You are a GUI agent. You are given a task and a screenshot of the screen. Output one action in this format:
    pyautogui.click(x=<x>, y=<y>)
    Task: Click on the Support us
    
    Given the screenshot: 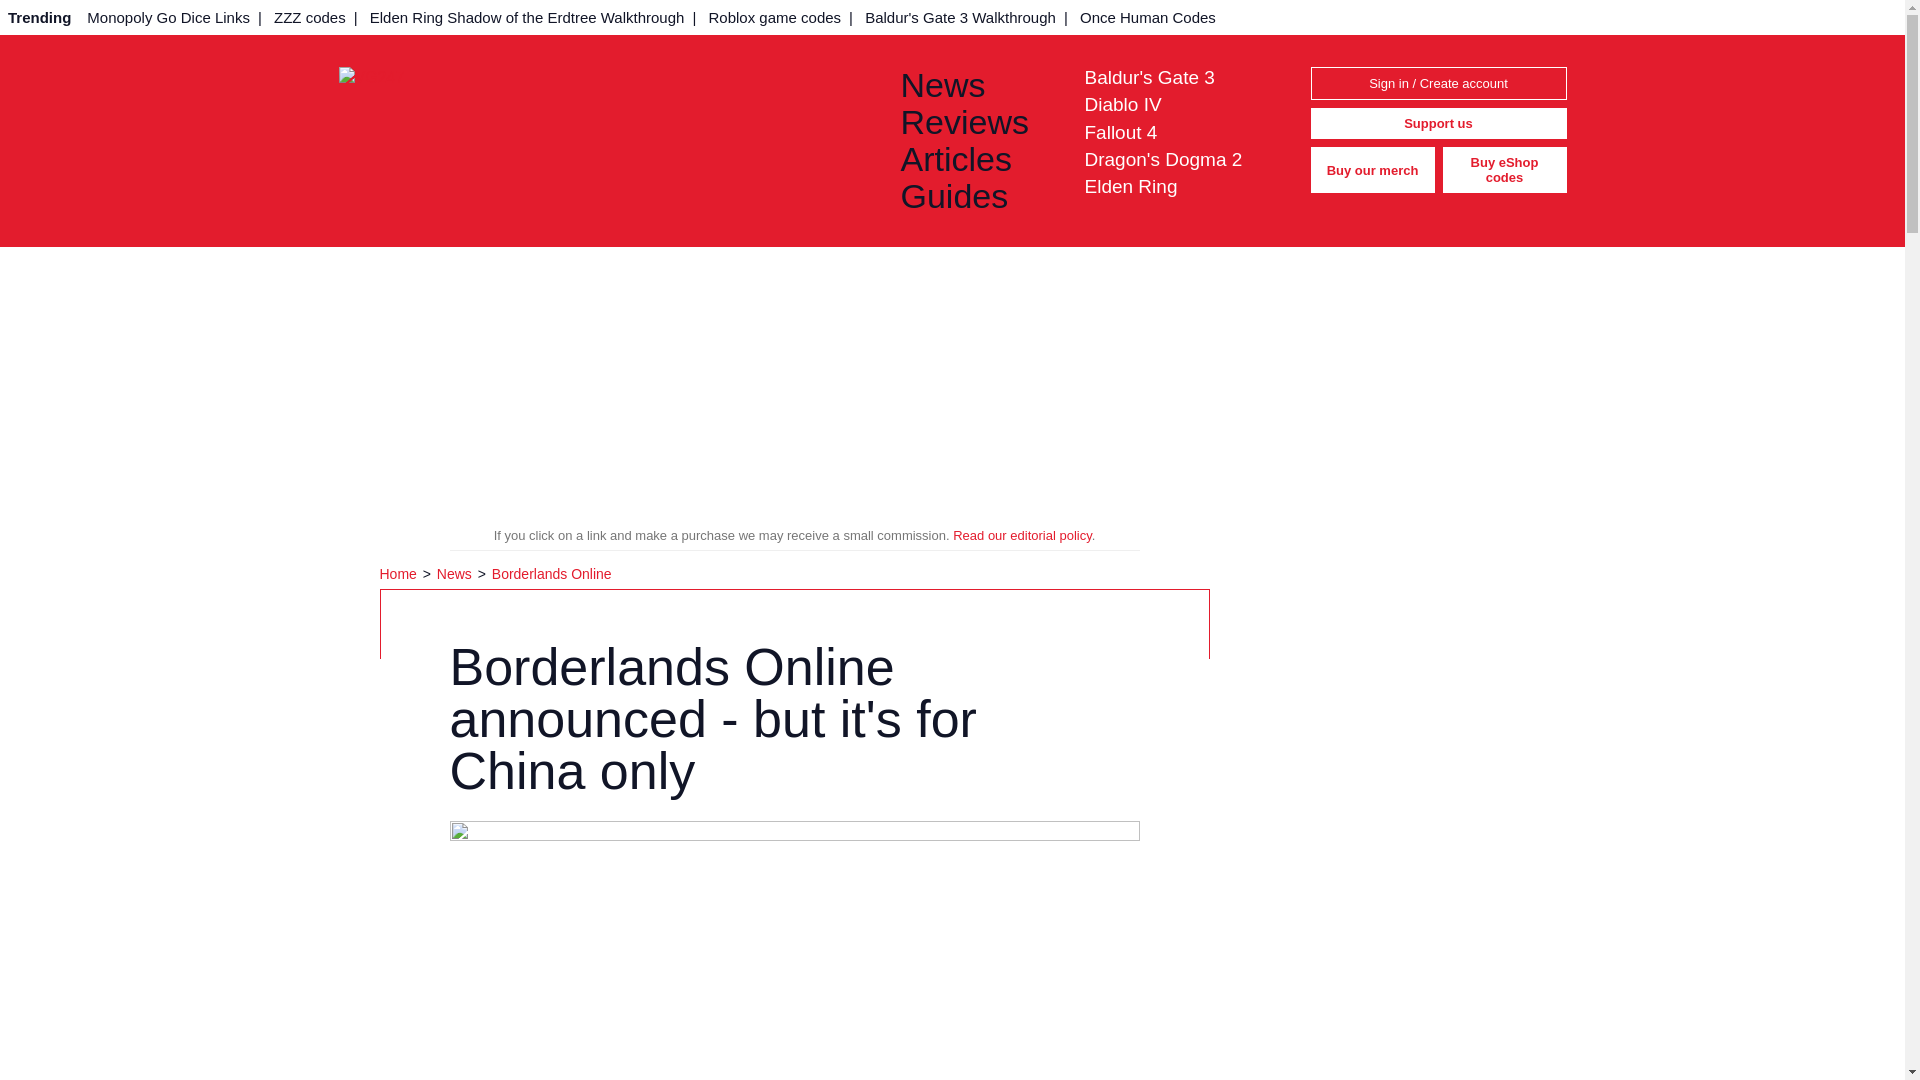 What is the action you would take?
    pyautogui.click(x=1438, y=124)
    